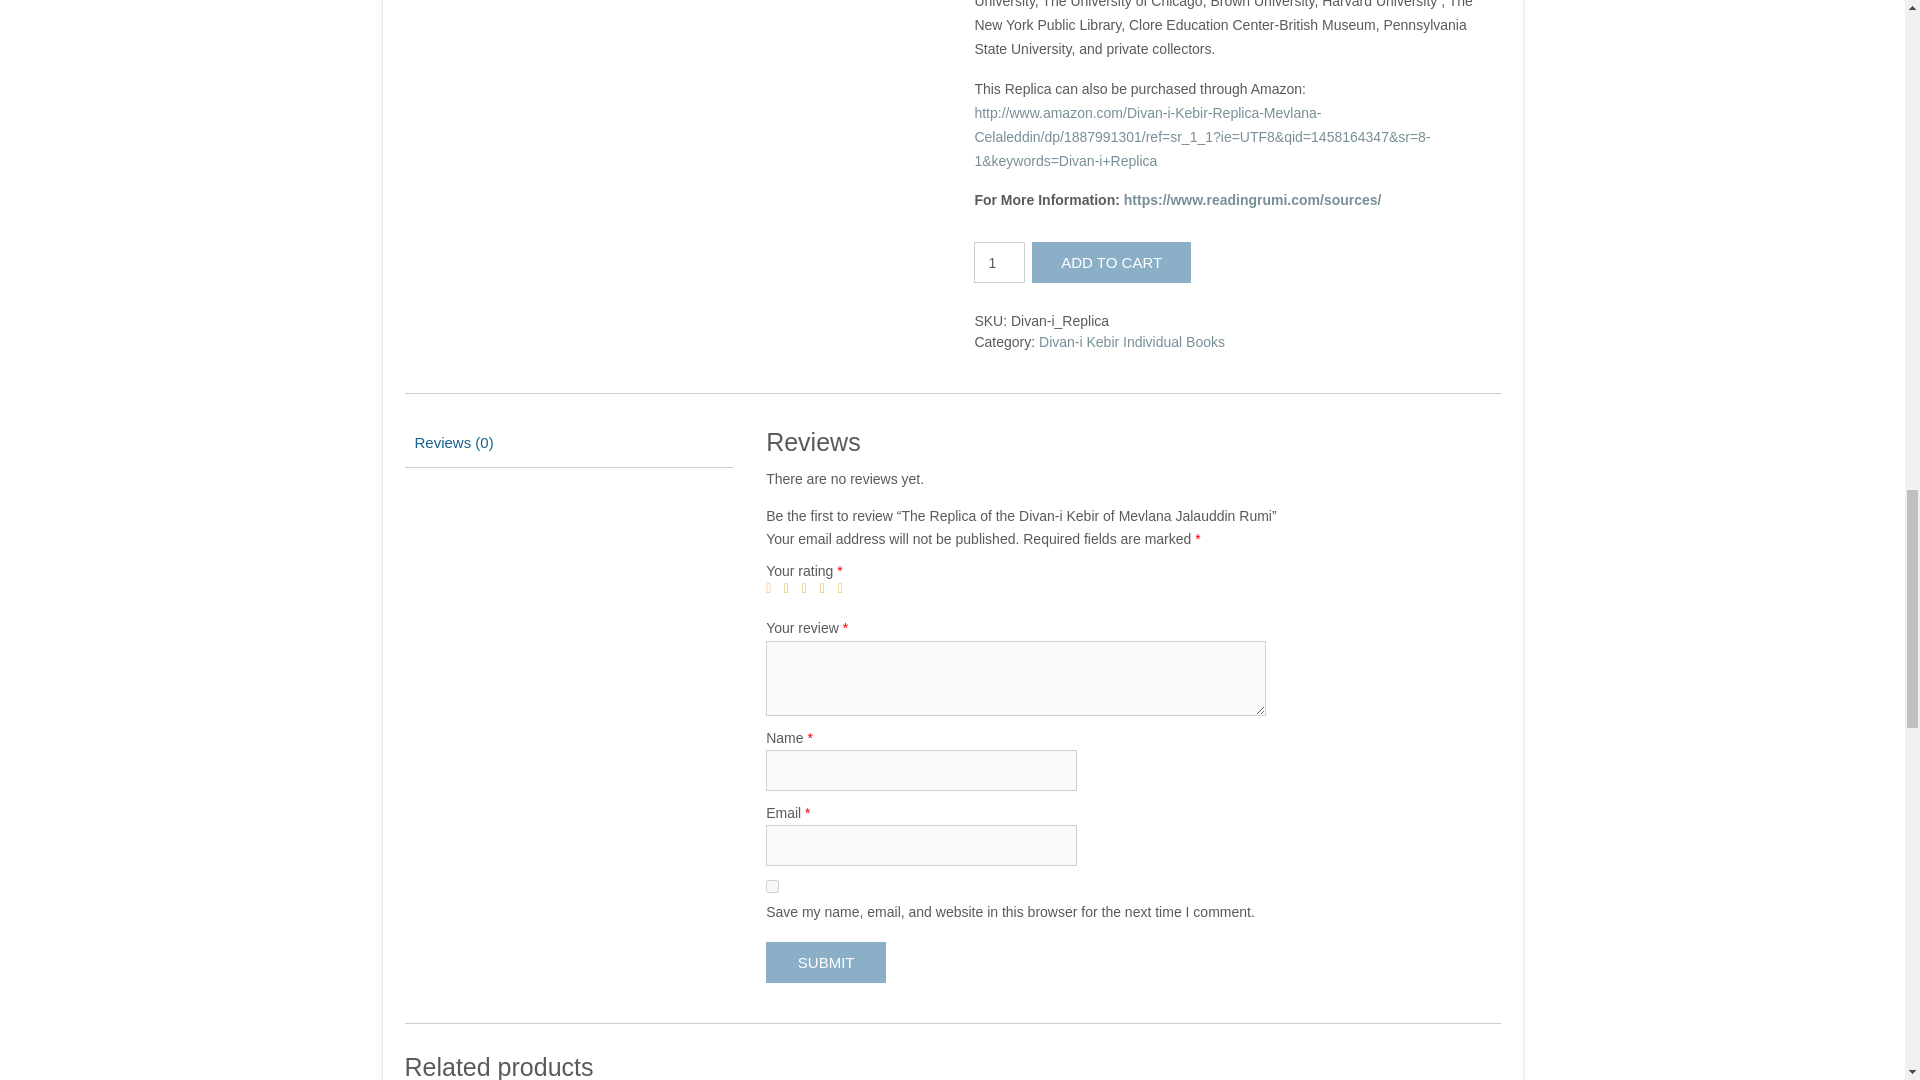  What do you see at coordinates (826, 962) in the screenshot?
I see `Submit` at bounding box center [826, 962].